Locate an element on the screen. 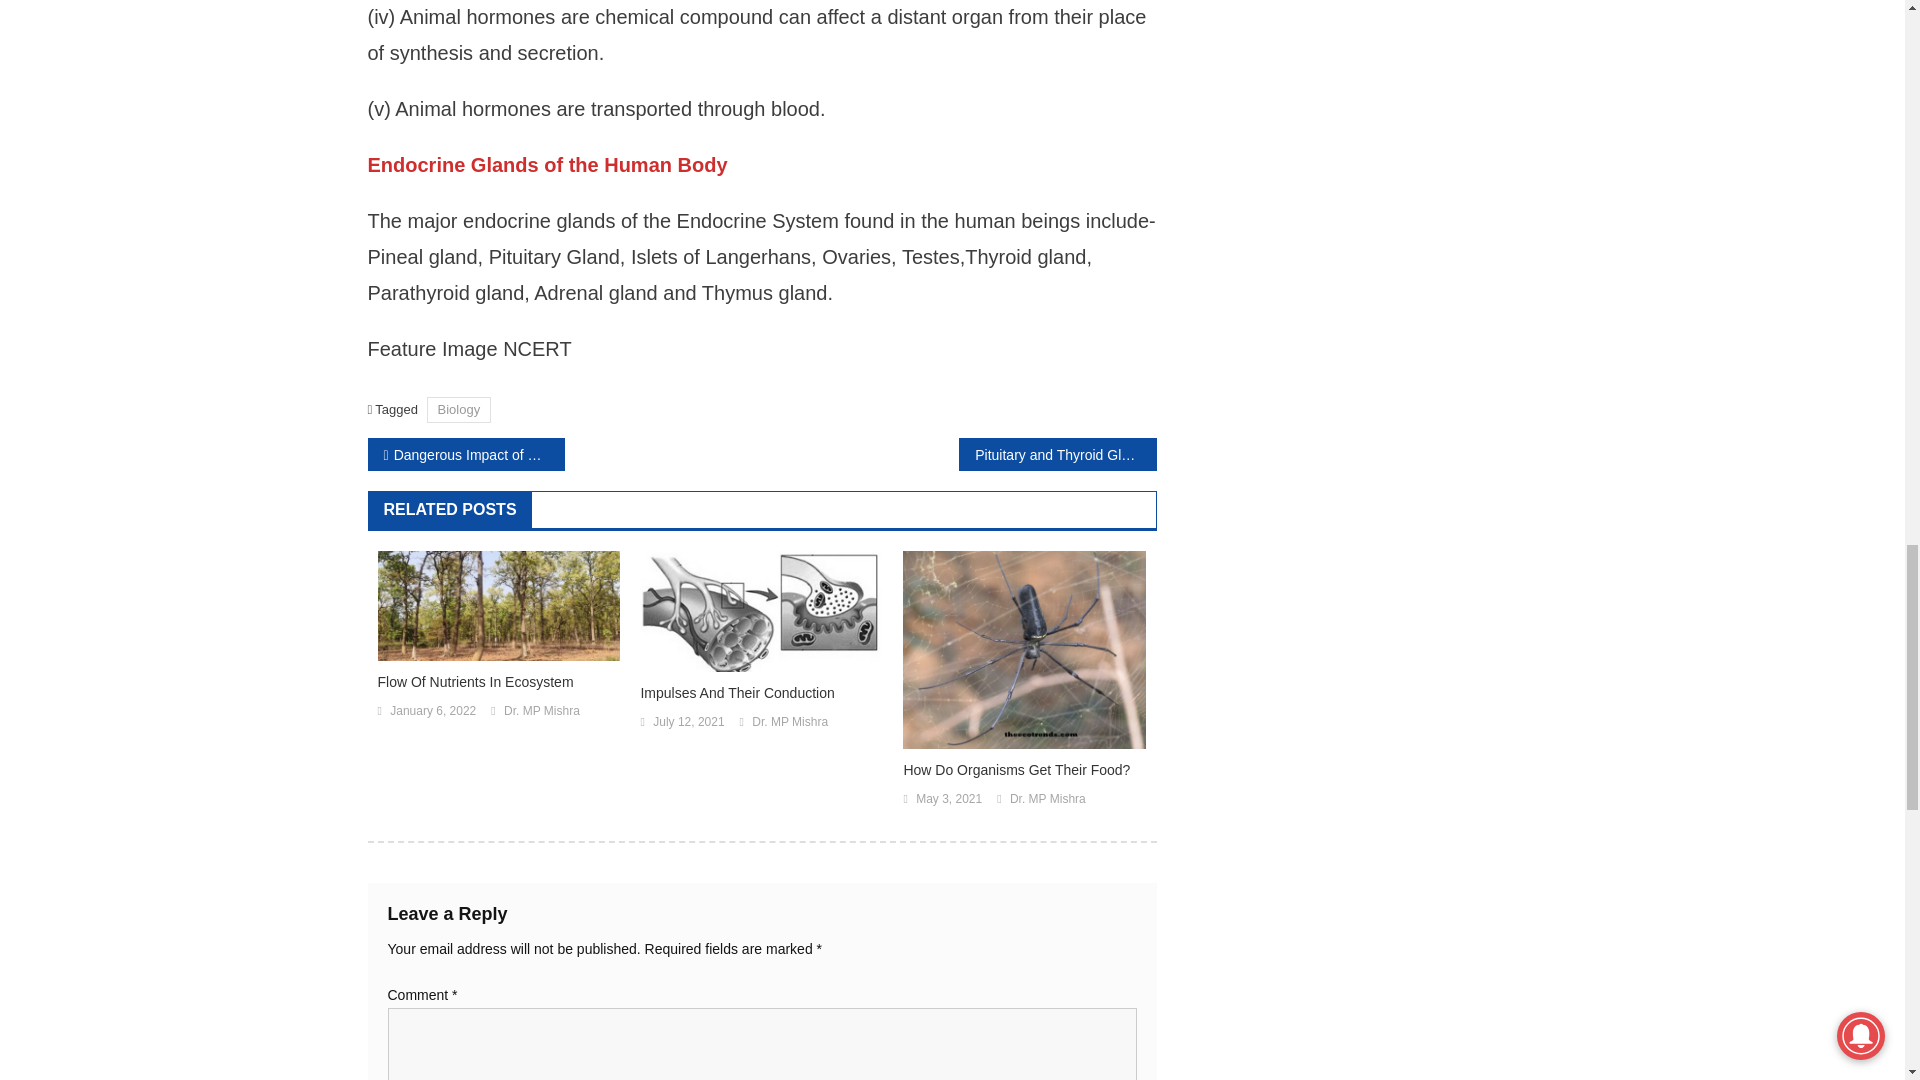 The image size is (1920, 1080). Biology is located at coordinates (458, 410).